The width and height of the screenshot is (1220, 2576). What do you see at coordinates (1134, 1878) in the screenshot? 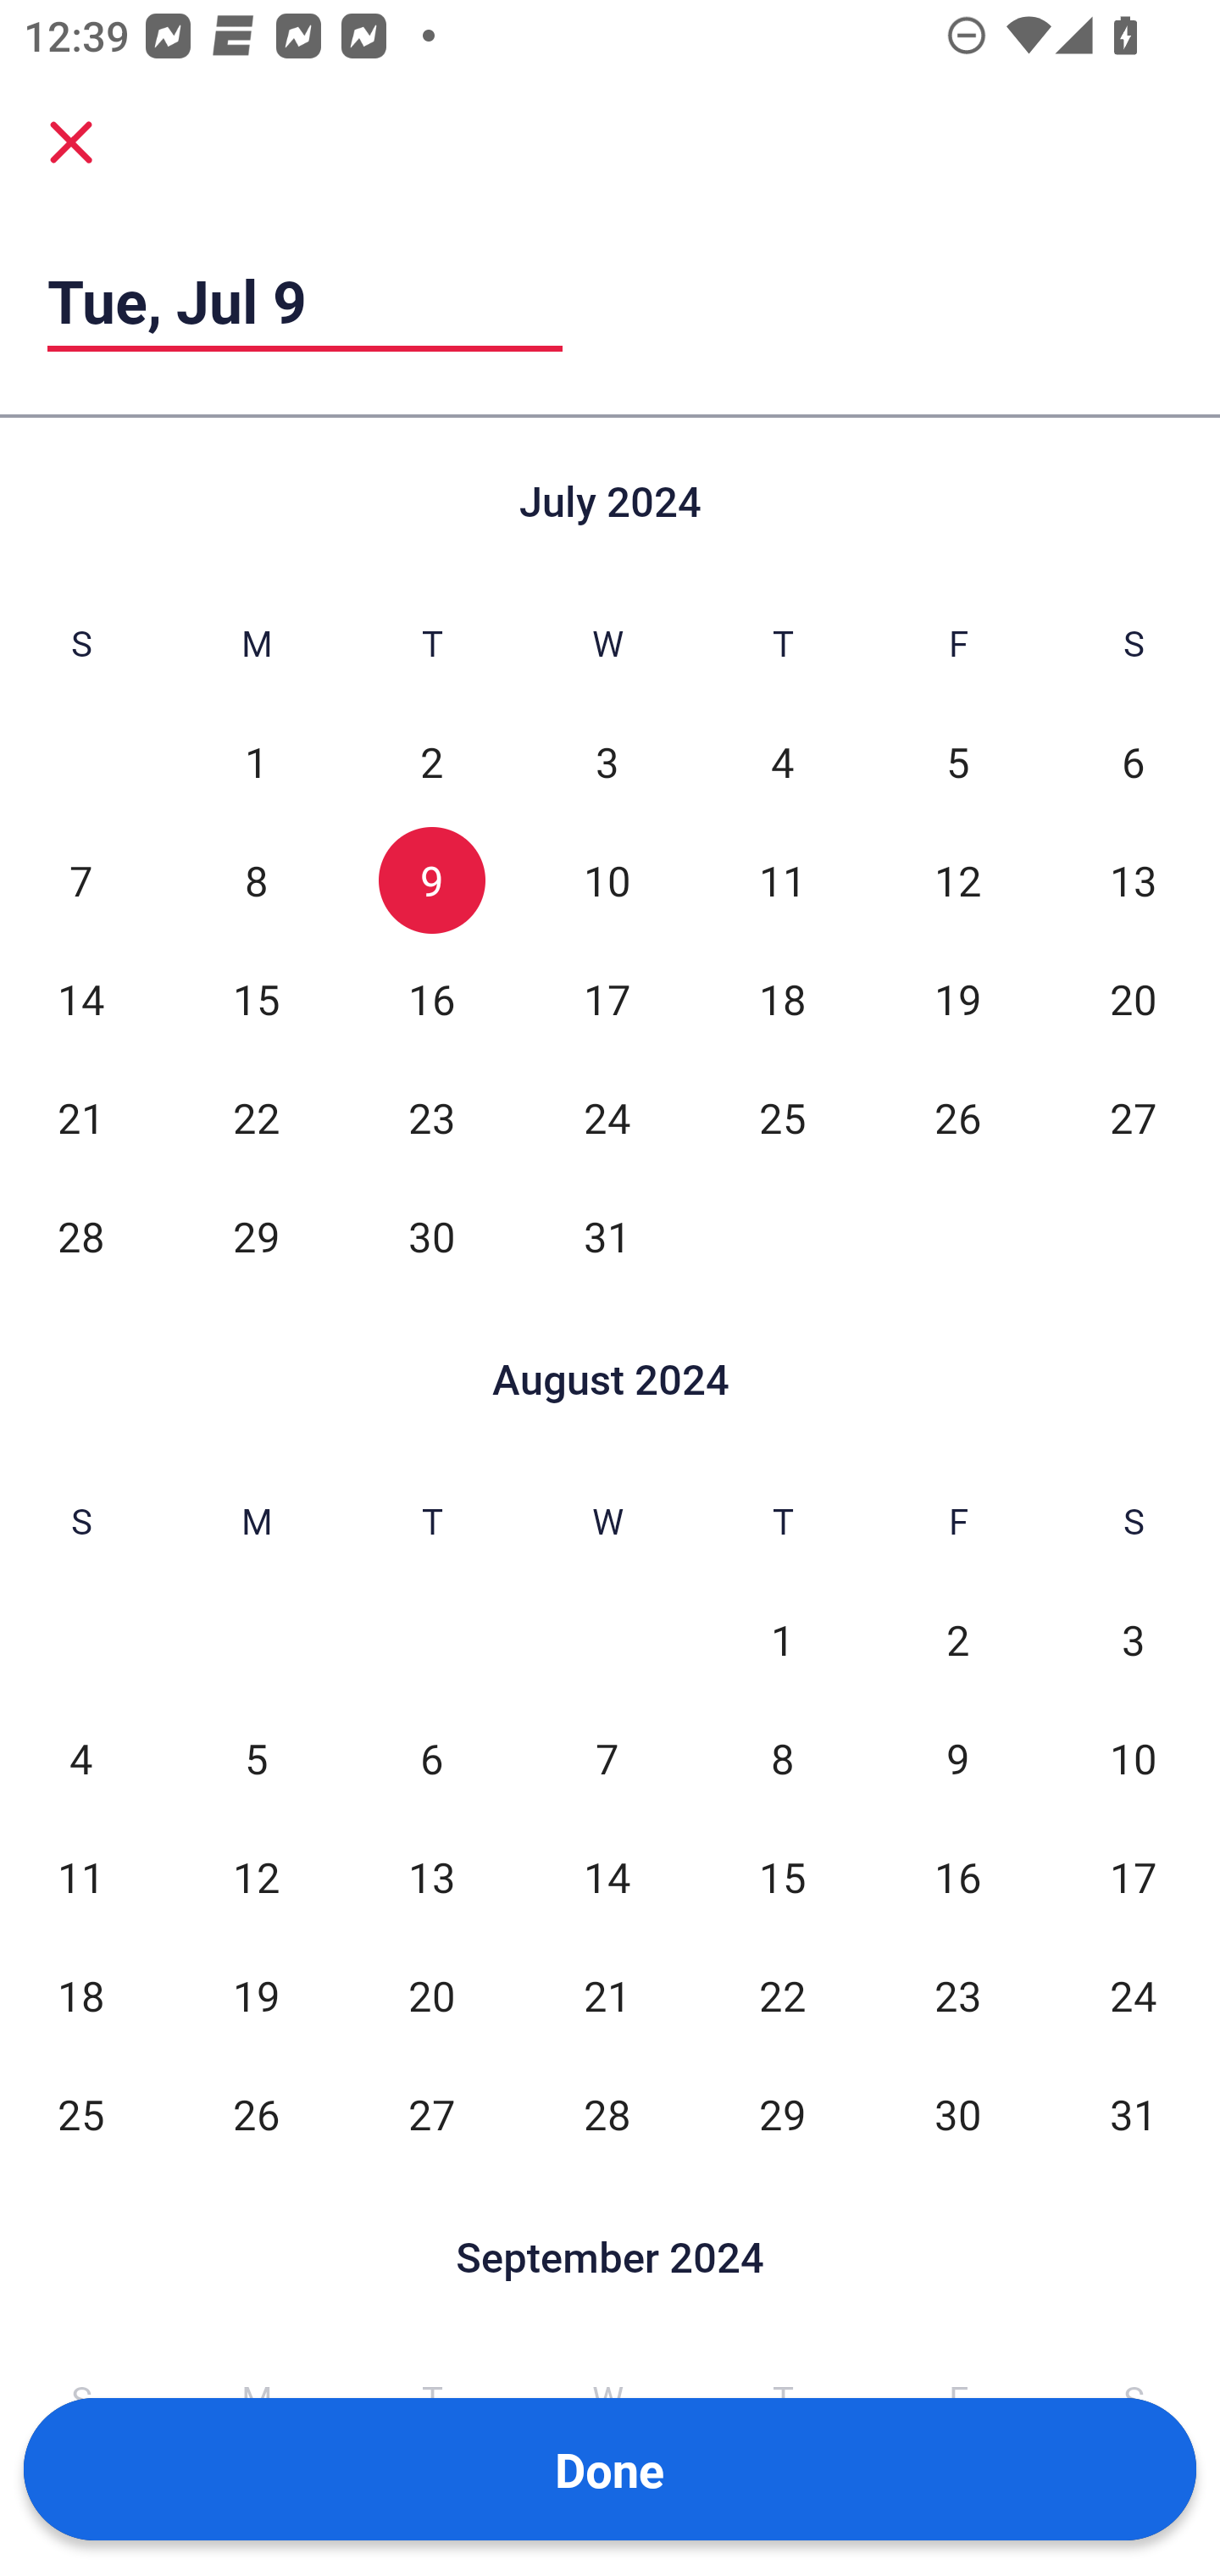
I see `17 Sat, Aug 17, Not Selected` at bounding box center [1134, 1878].